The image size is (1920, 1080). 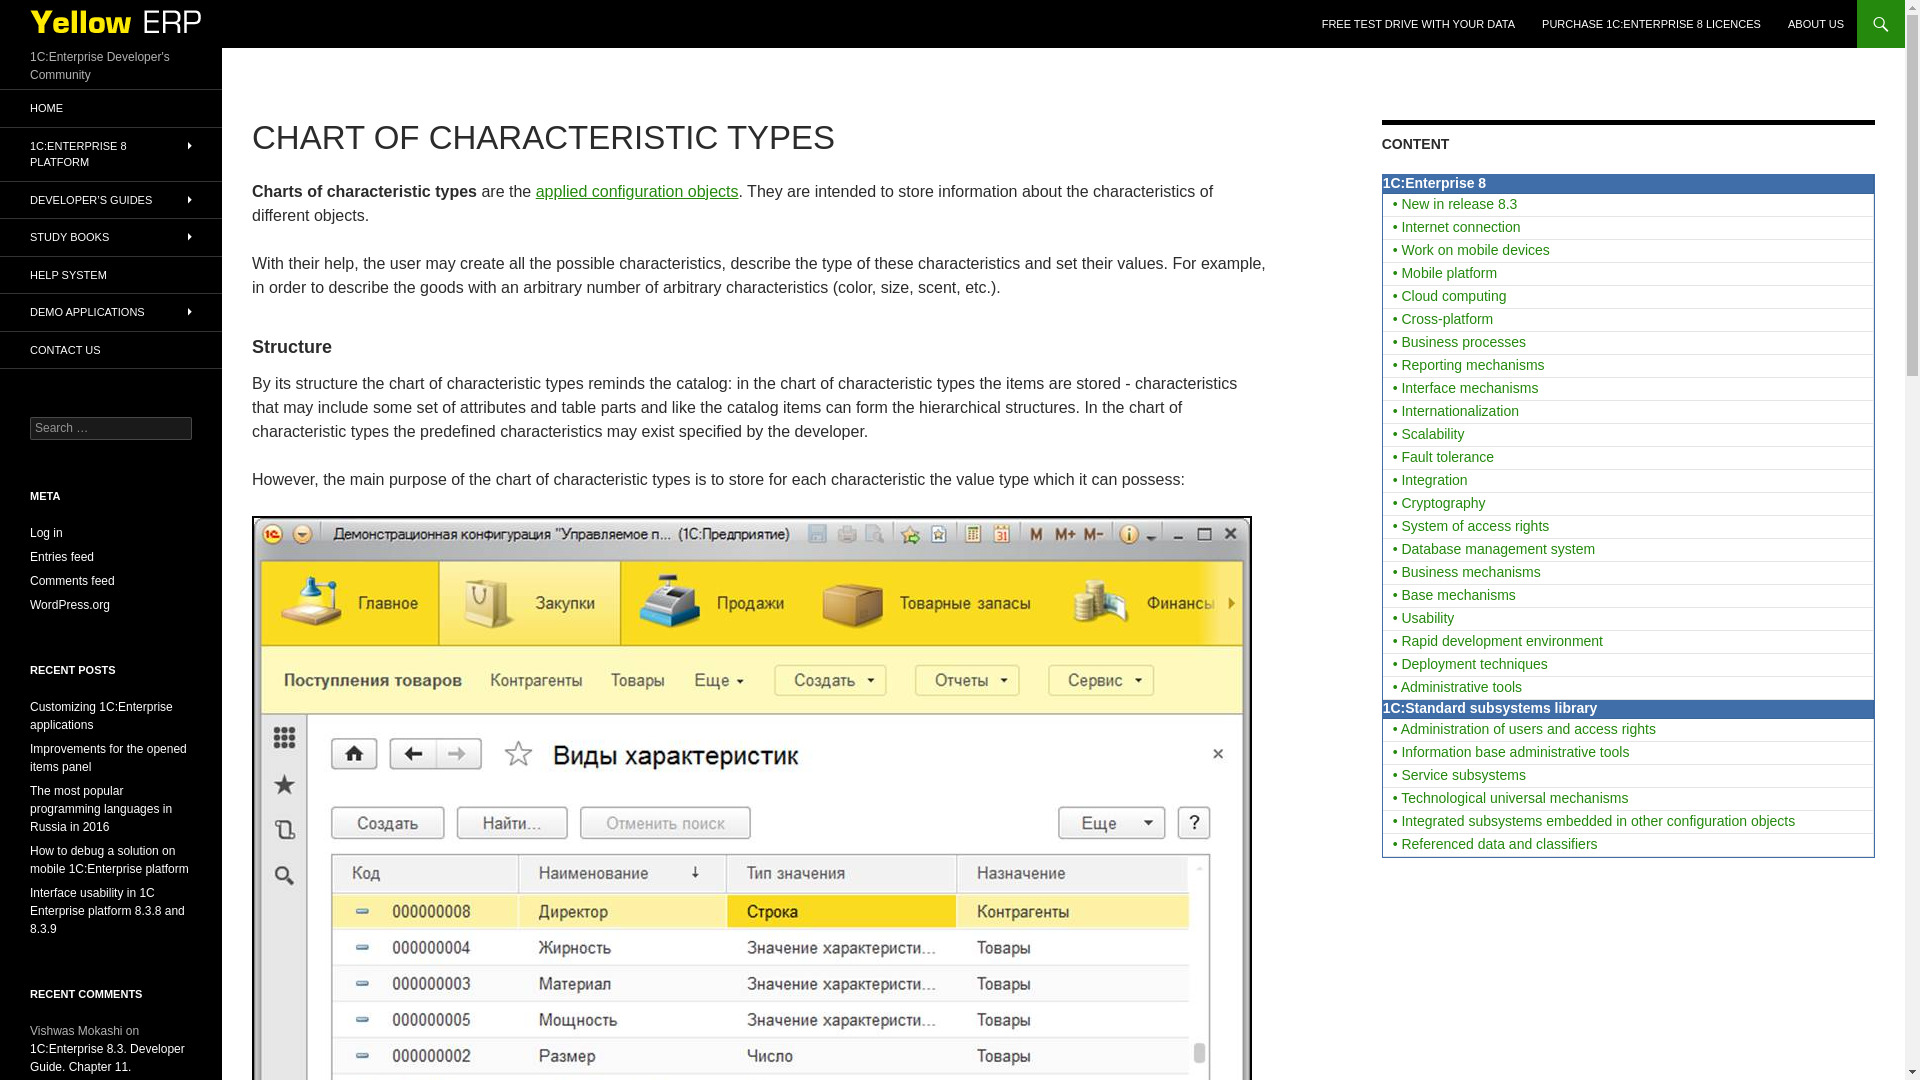 I want to click on PURCHASE 1C:ENTERPRISE 8 LICENCES, so click(x=1651, y=24).